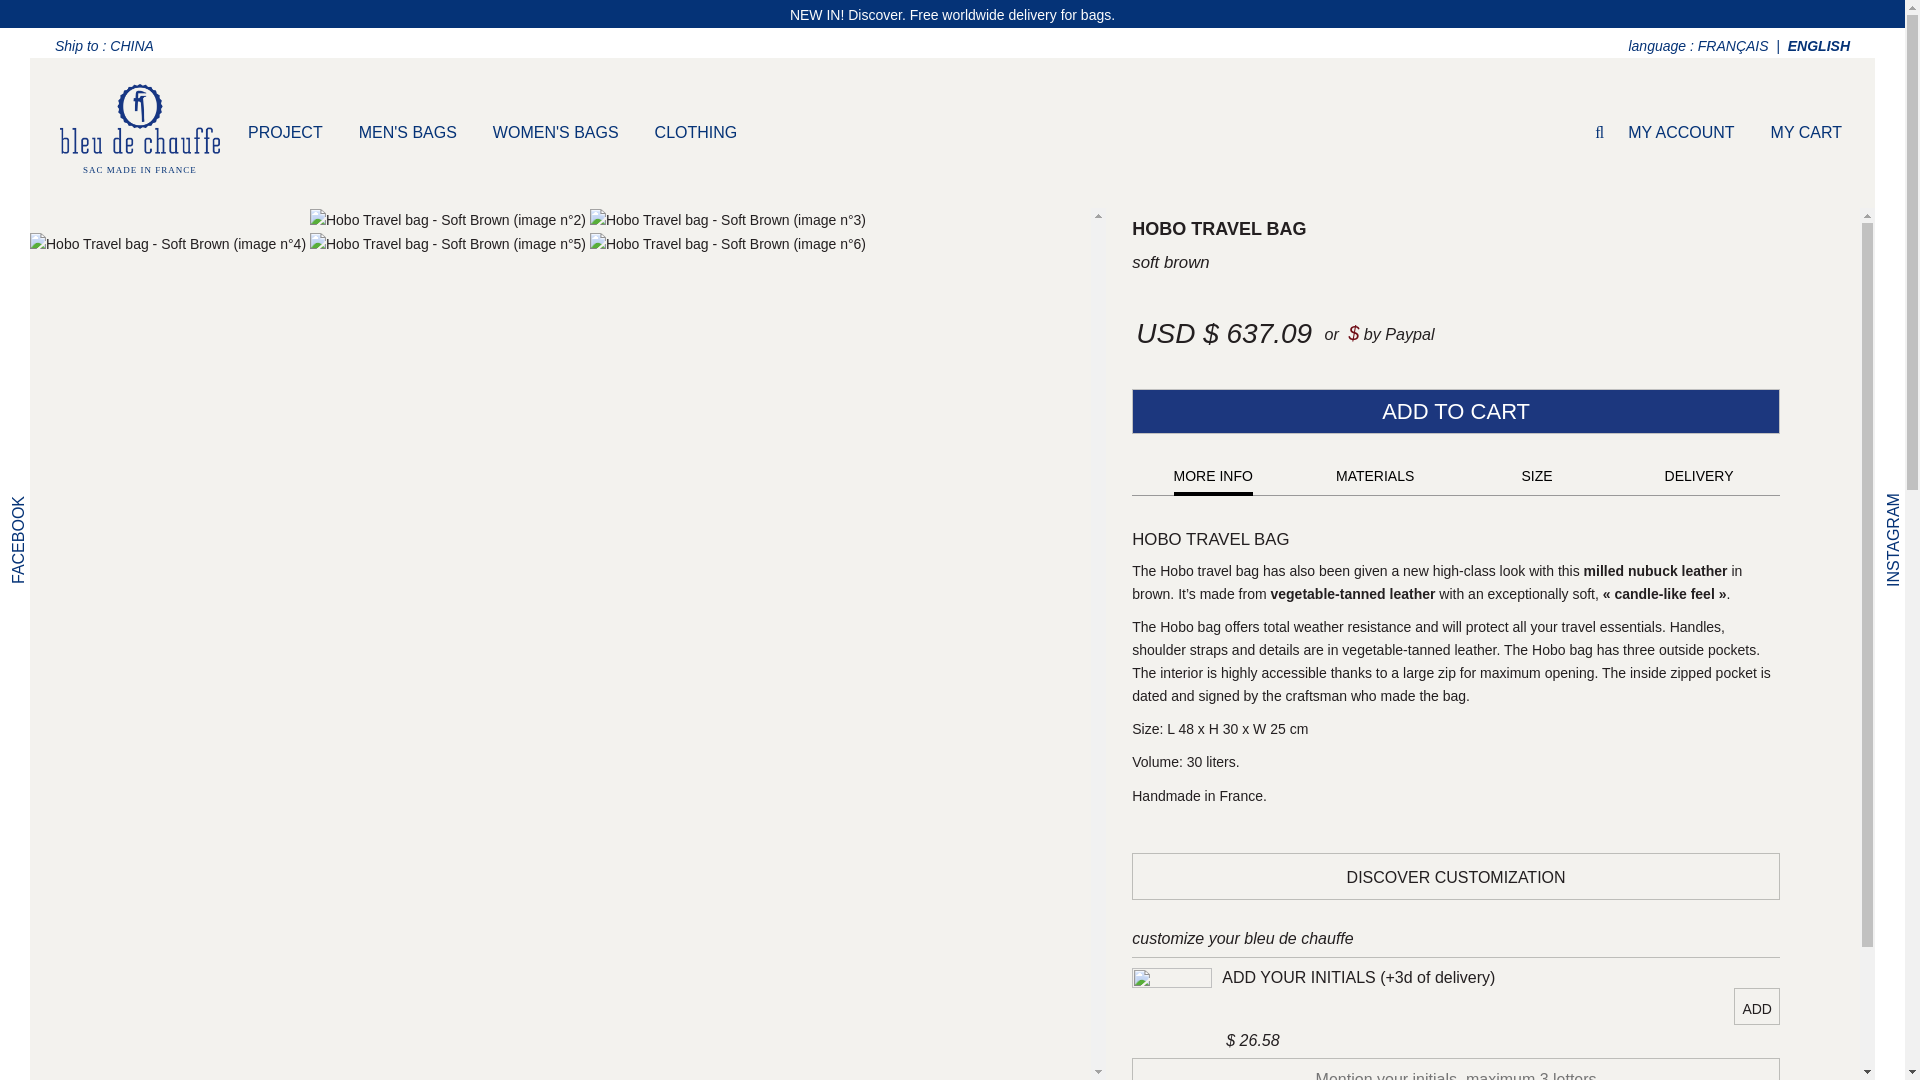 The image size is (1920, 1080). I want to click on SAC MADE IN FRANCE, so click(140, 133).